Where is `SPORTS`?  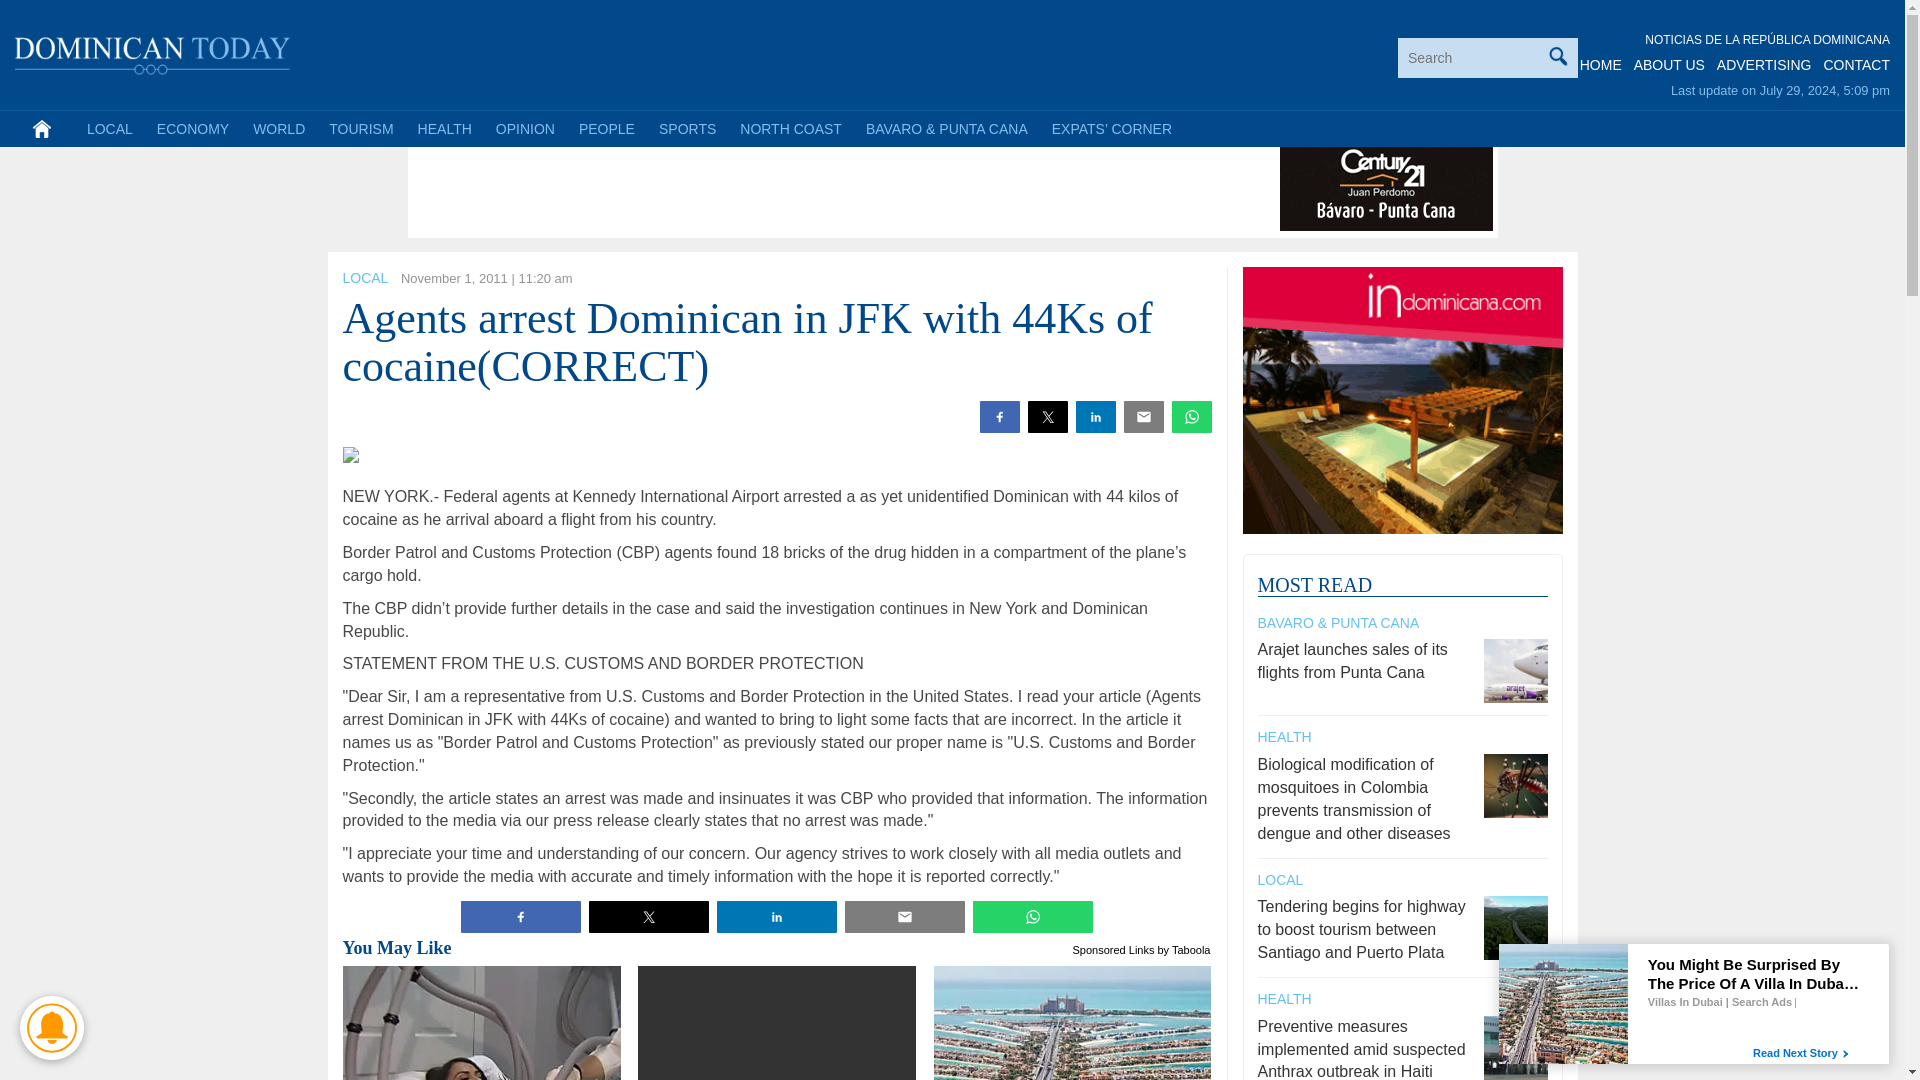
SPORTS is located at coordinates (687, 128).